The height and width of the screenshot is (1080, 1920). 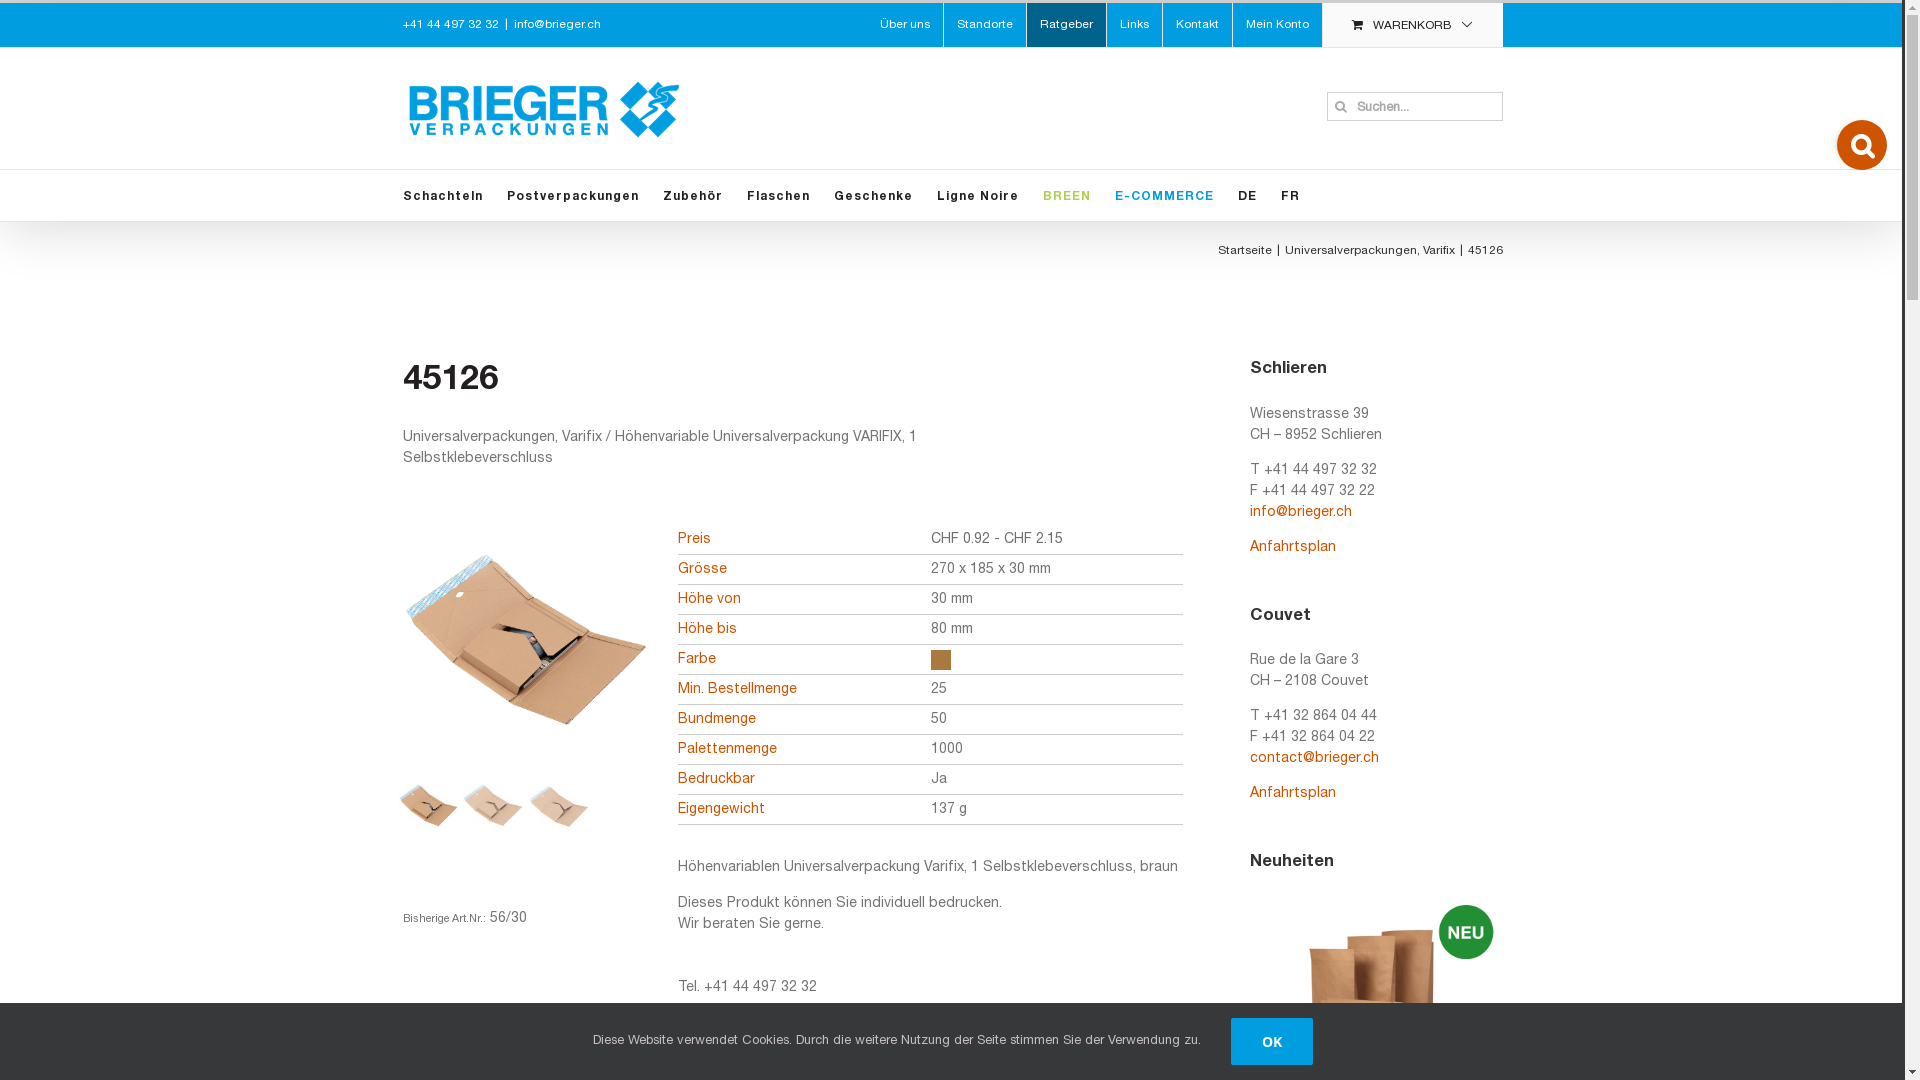 I want to click on OK, so click(x=1271, y=1041).